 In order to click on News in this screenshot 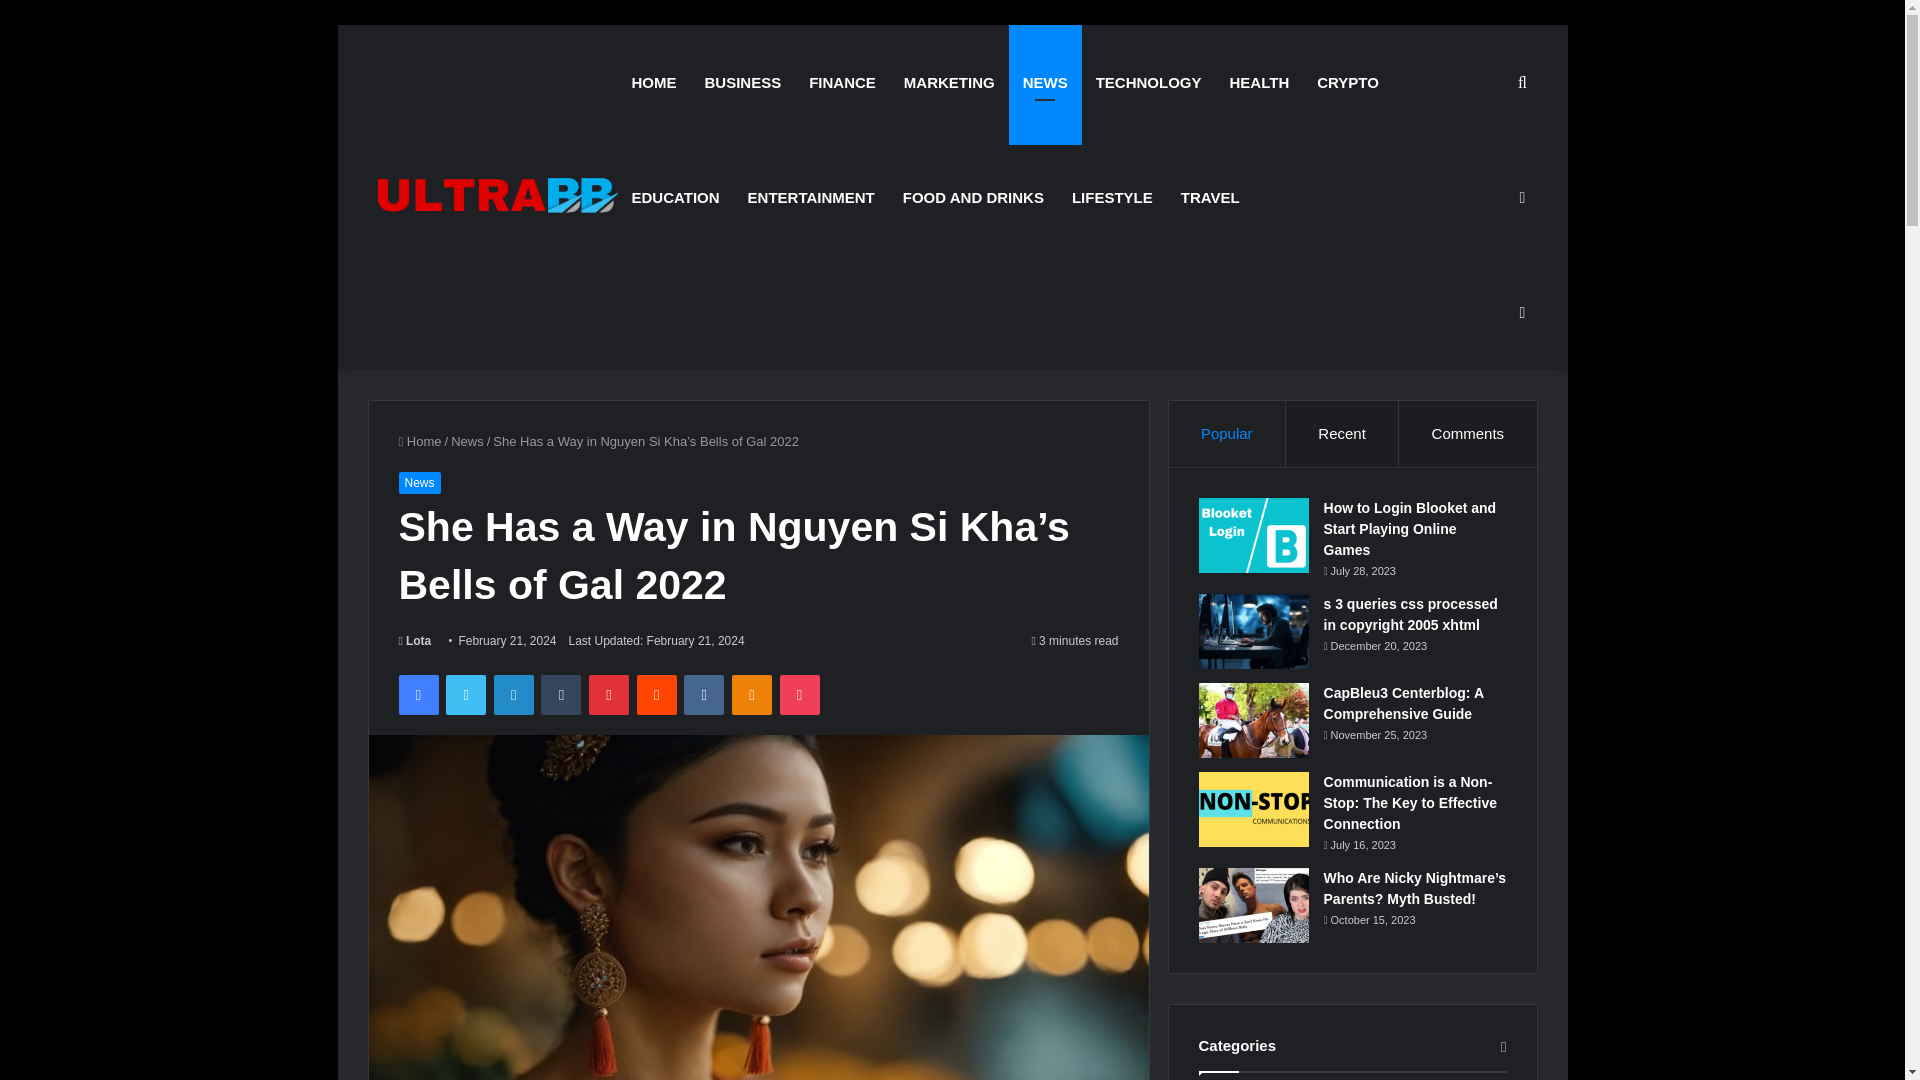, I will do `click(418, 482)`.